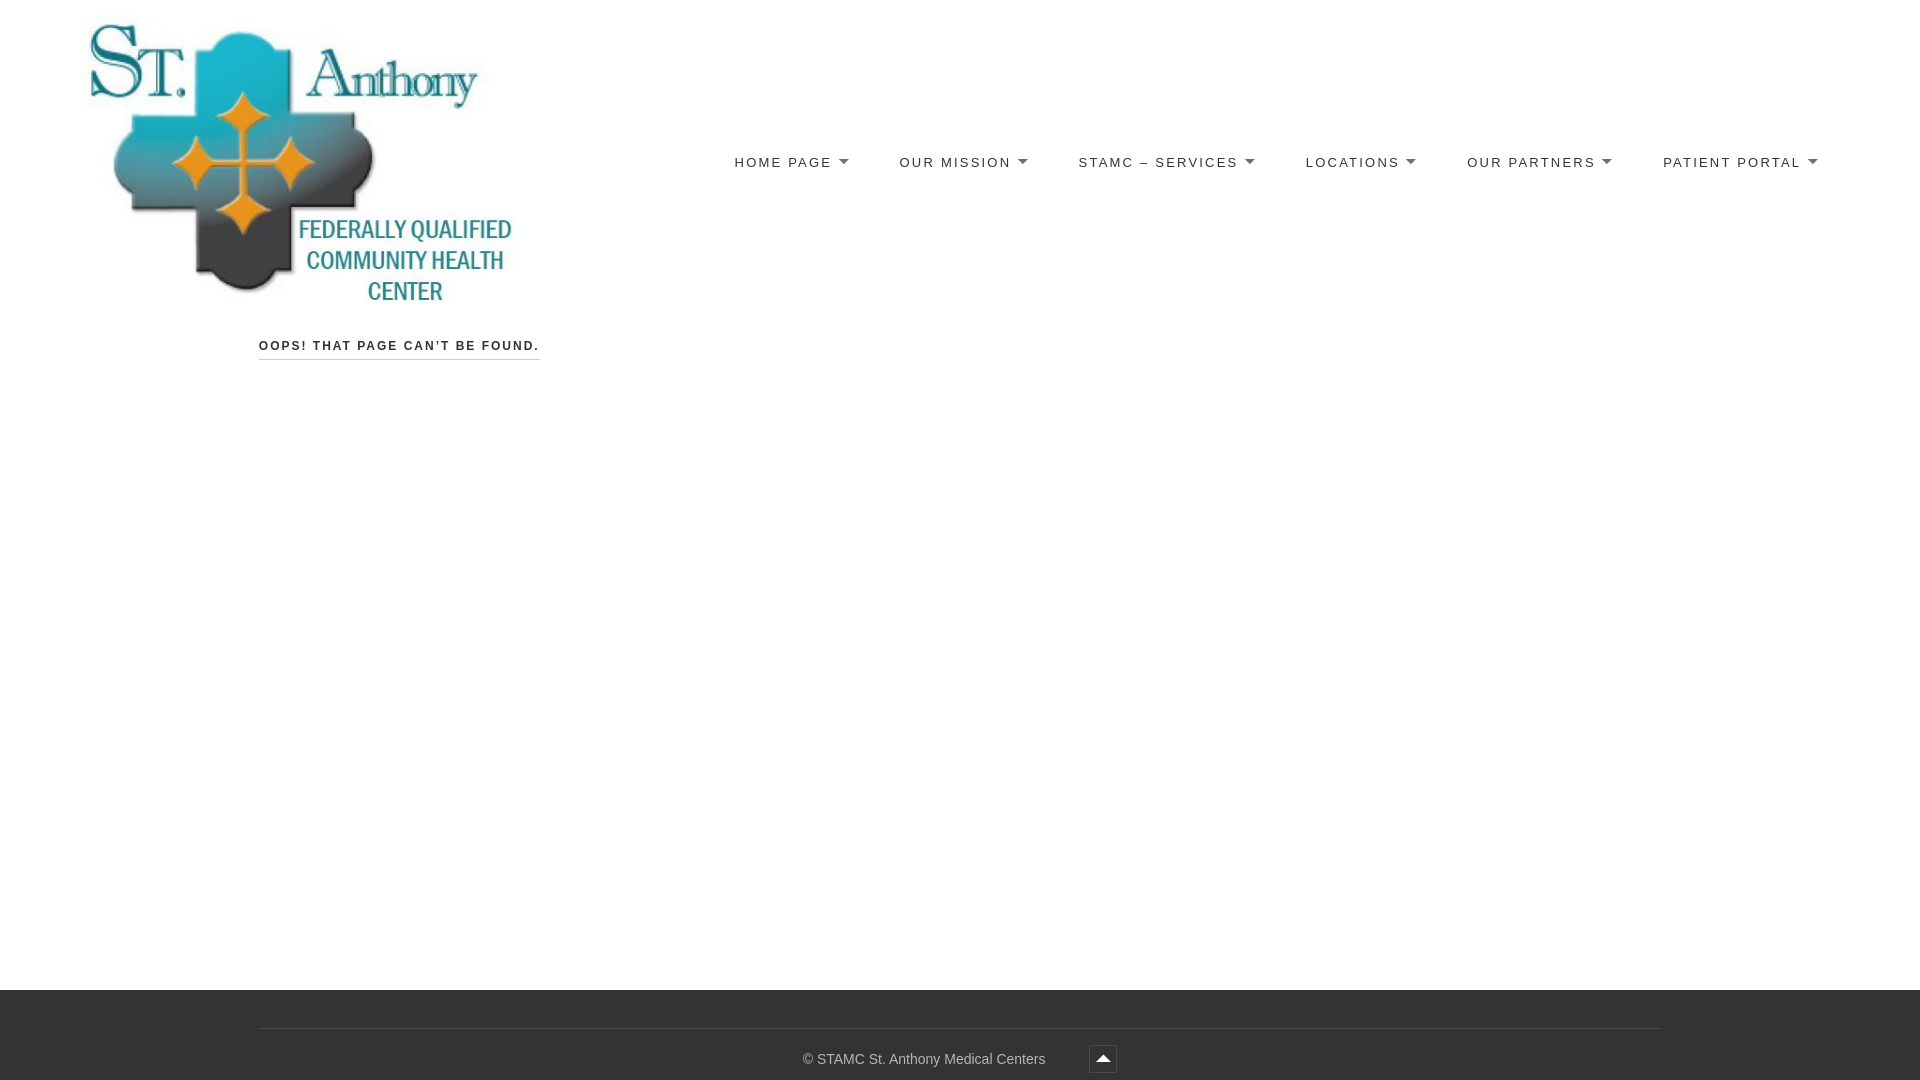 The width and height of the screenshot is (1920, 1080). Describe the element at coordinates (127, 330) in the screenshot. I see `STAMC` at that location.